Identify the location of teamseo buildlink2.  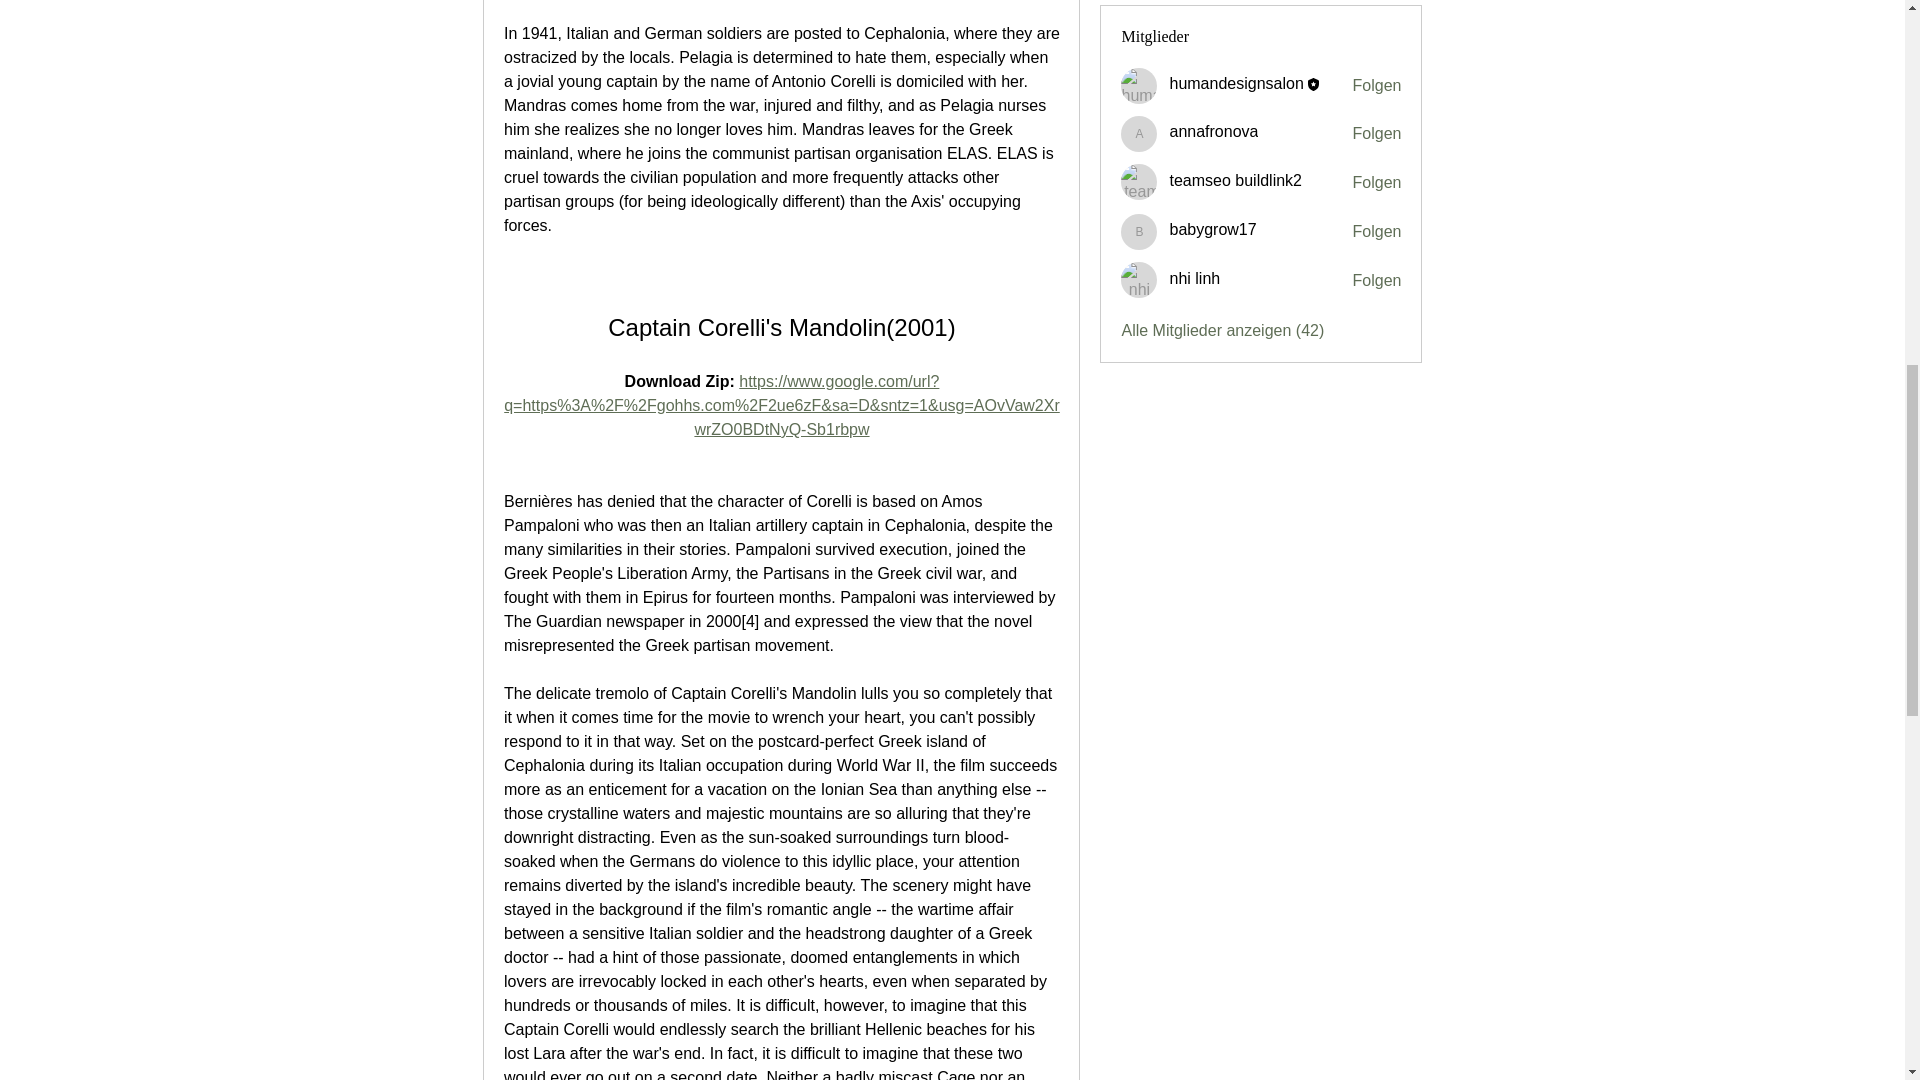
(1139, 182).